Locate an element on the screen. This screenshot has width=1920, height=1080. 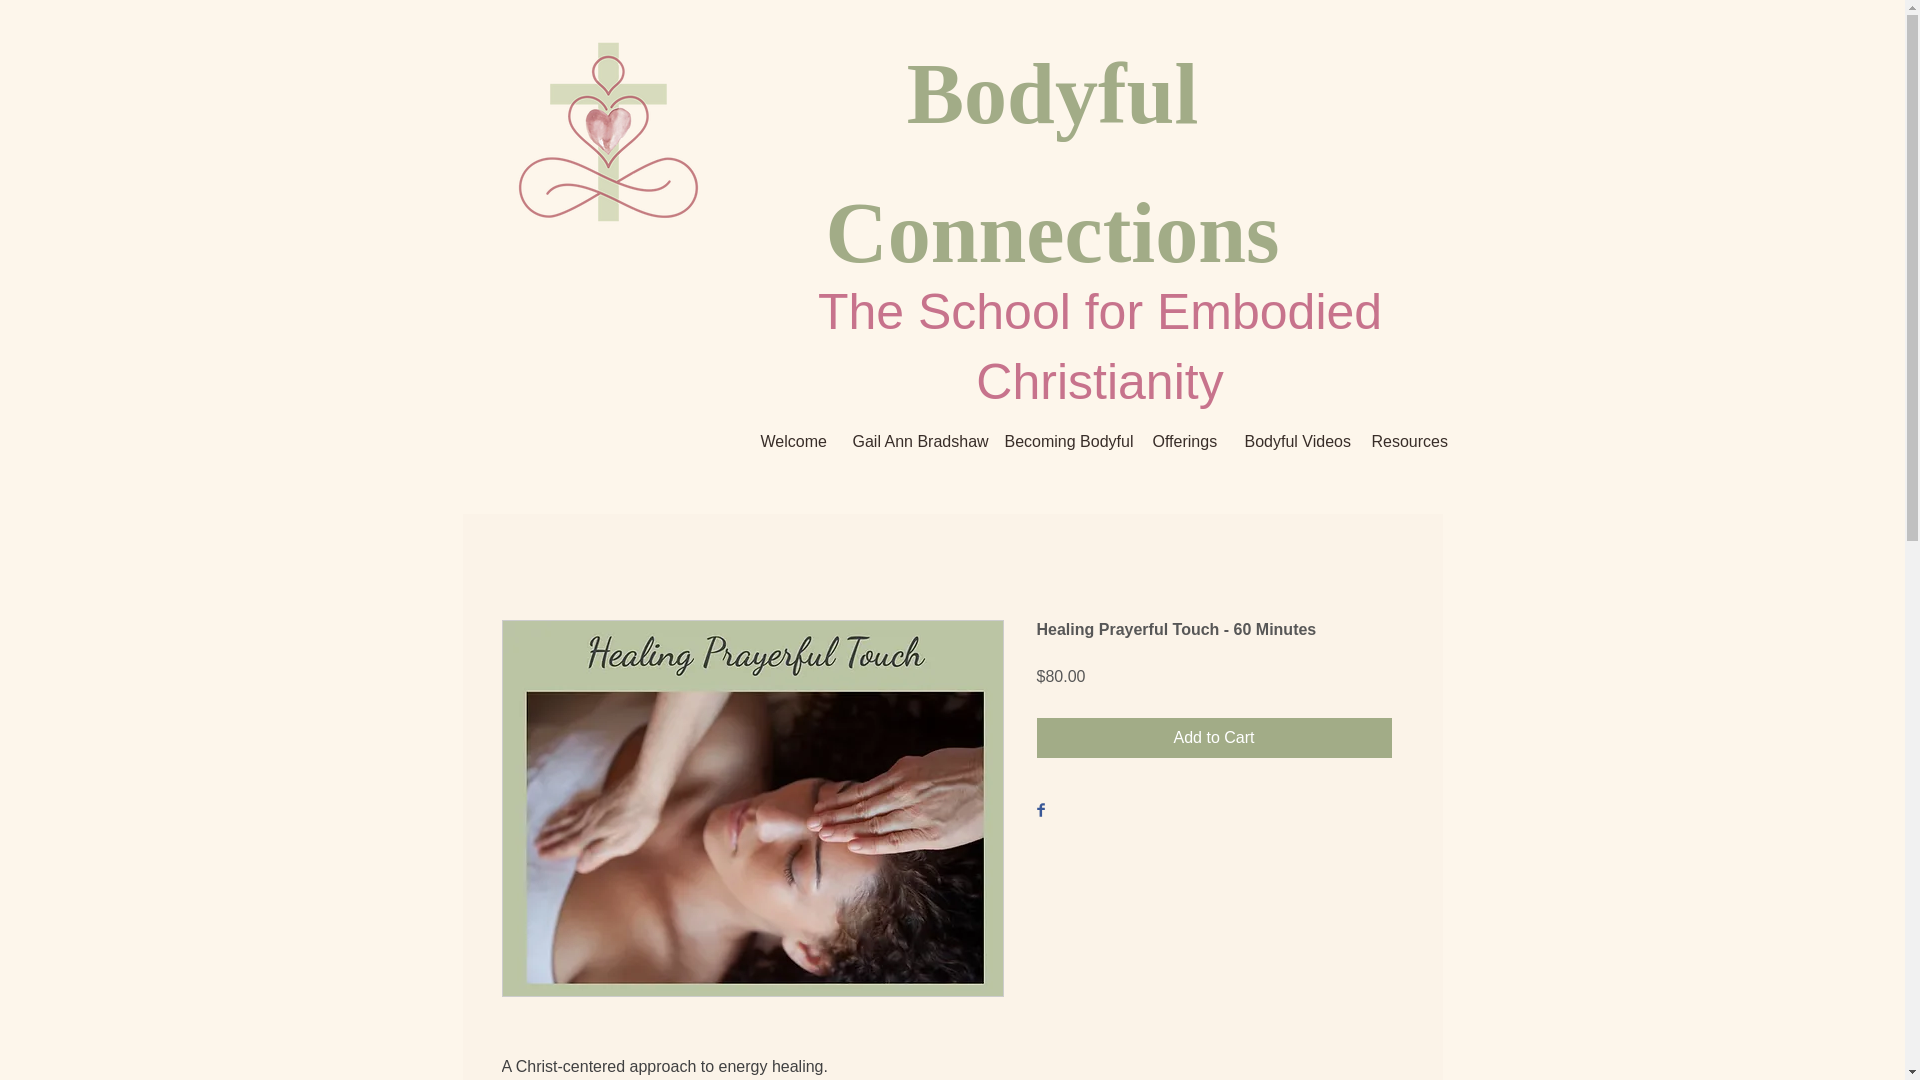
2 - Full Body.png is located at coordinates (608, 137).